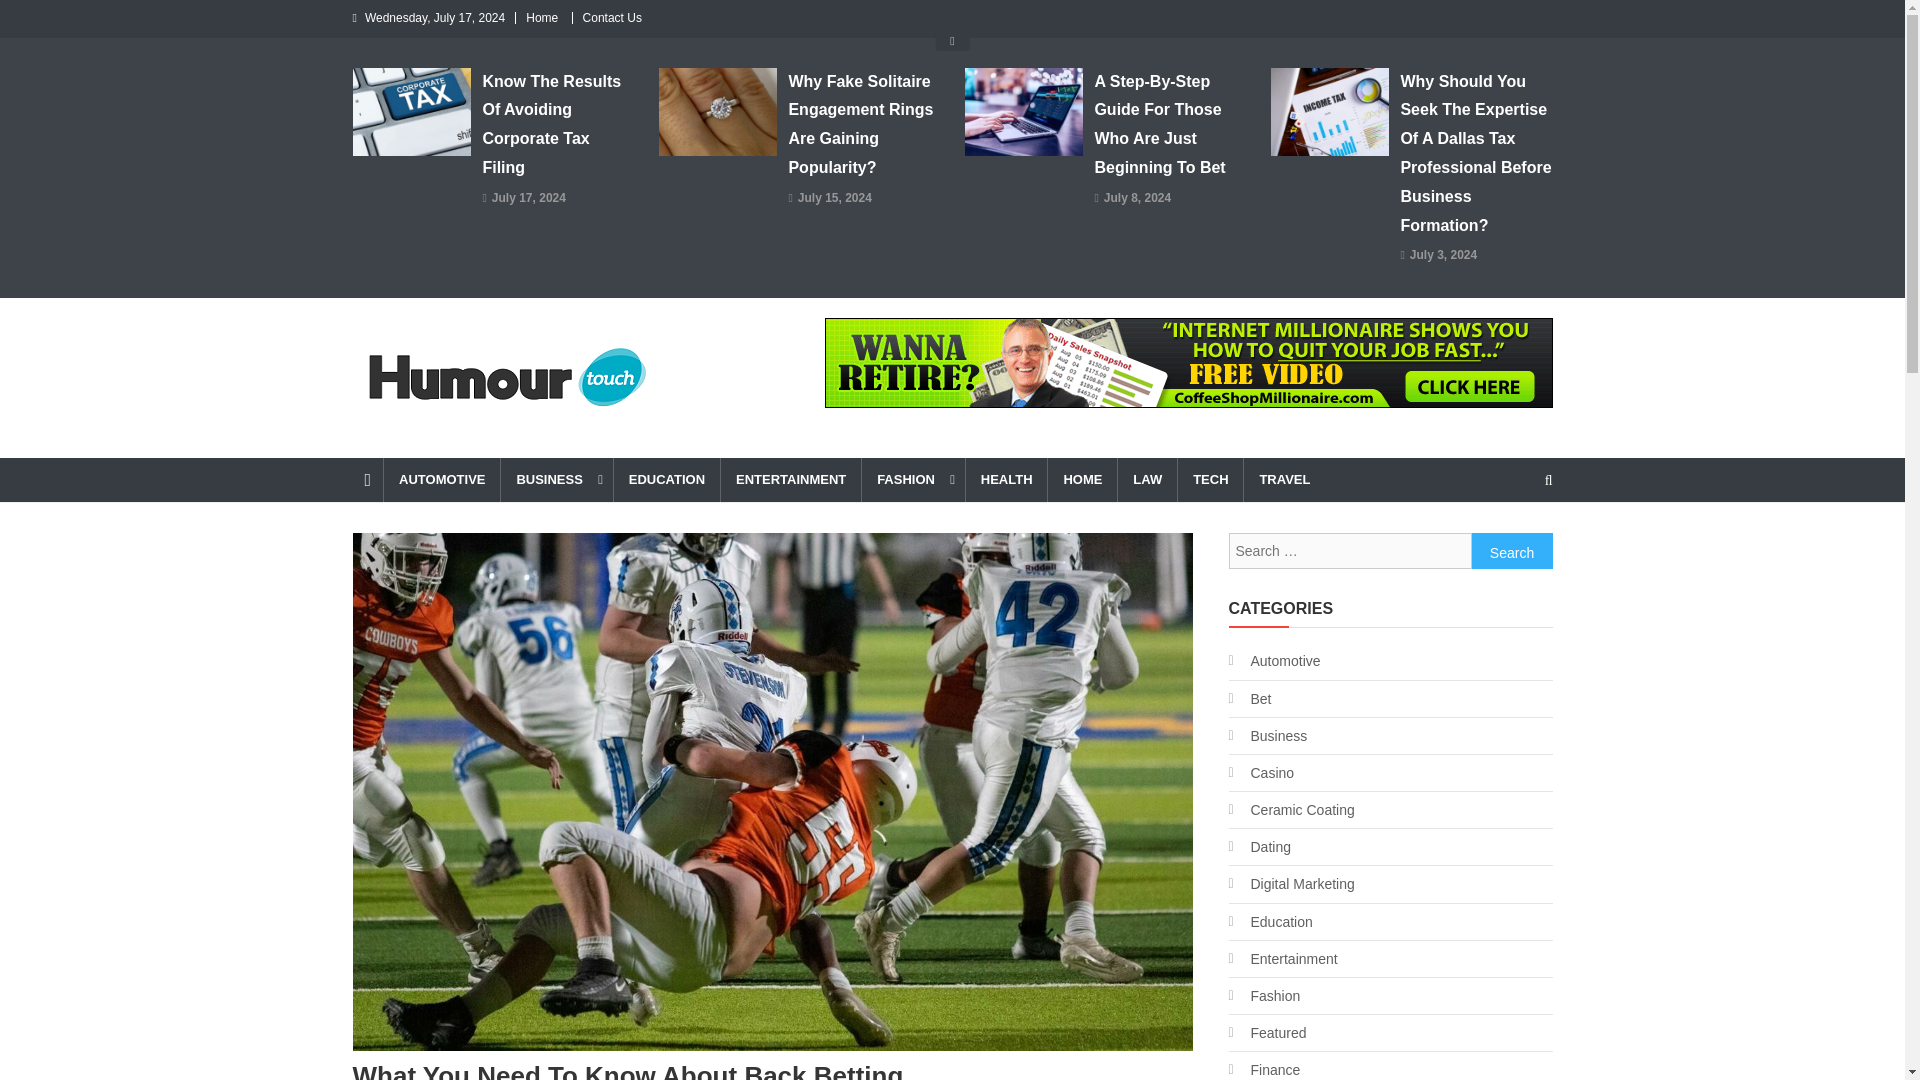 The height and width of the screenshot is (1080, 1920). Describe the element at coordinates (864, 125) in the screenshot. I see `Why Fake Solitaire Engagement Rings Are Gaining Popularity?` at that location.